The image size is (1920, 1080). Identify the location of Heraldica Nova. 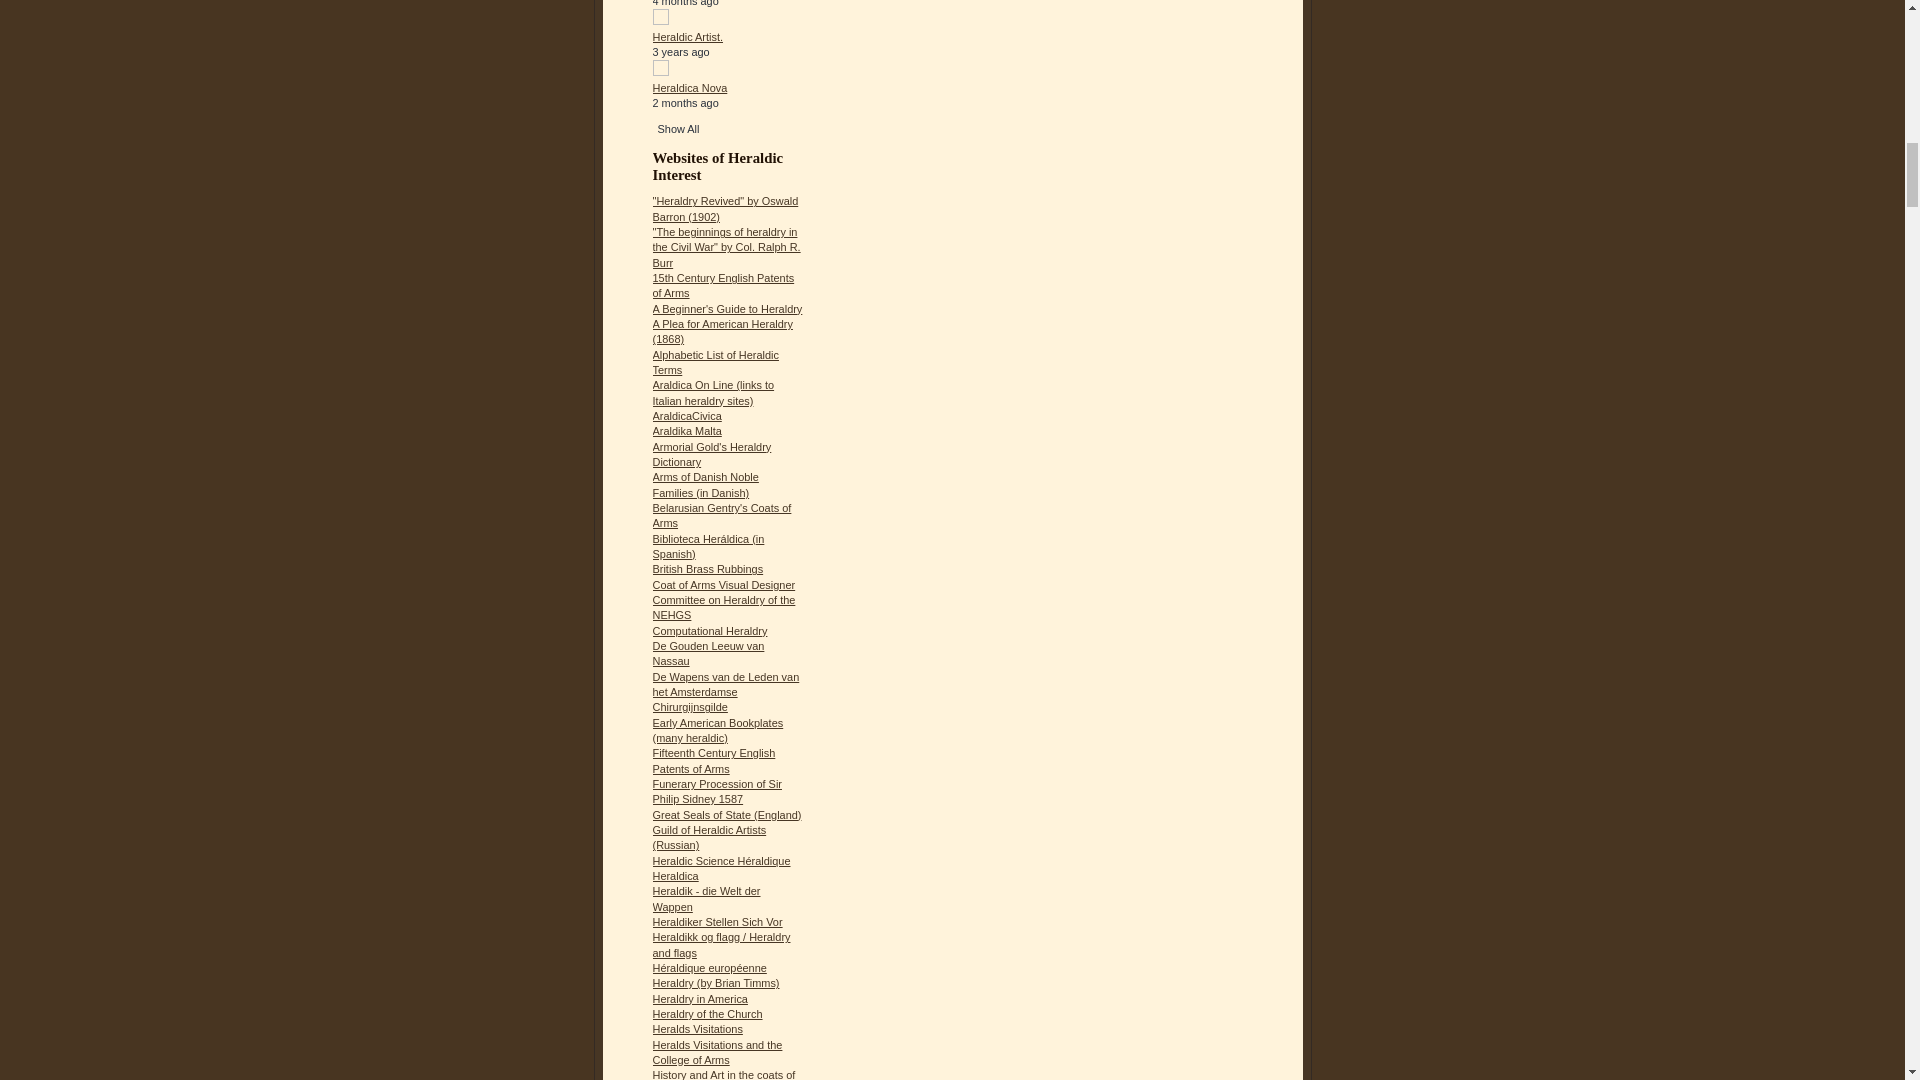
(690, 88).